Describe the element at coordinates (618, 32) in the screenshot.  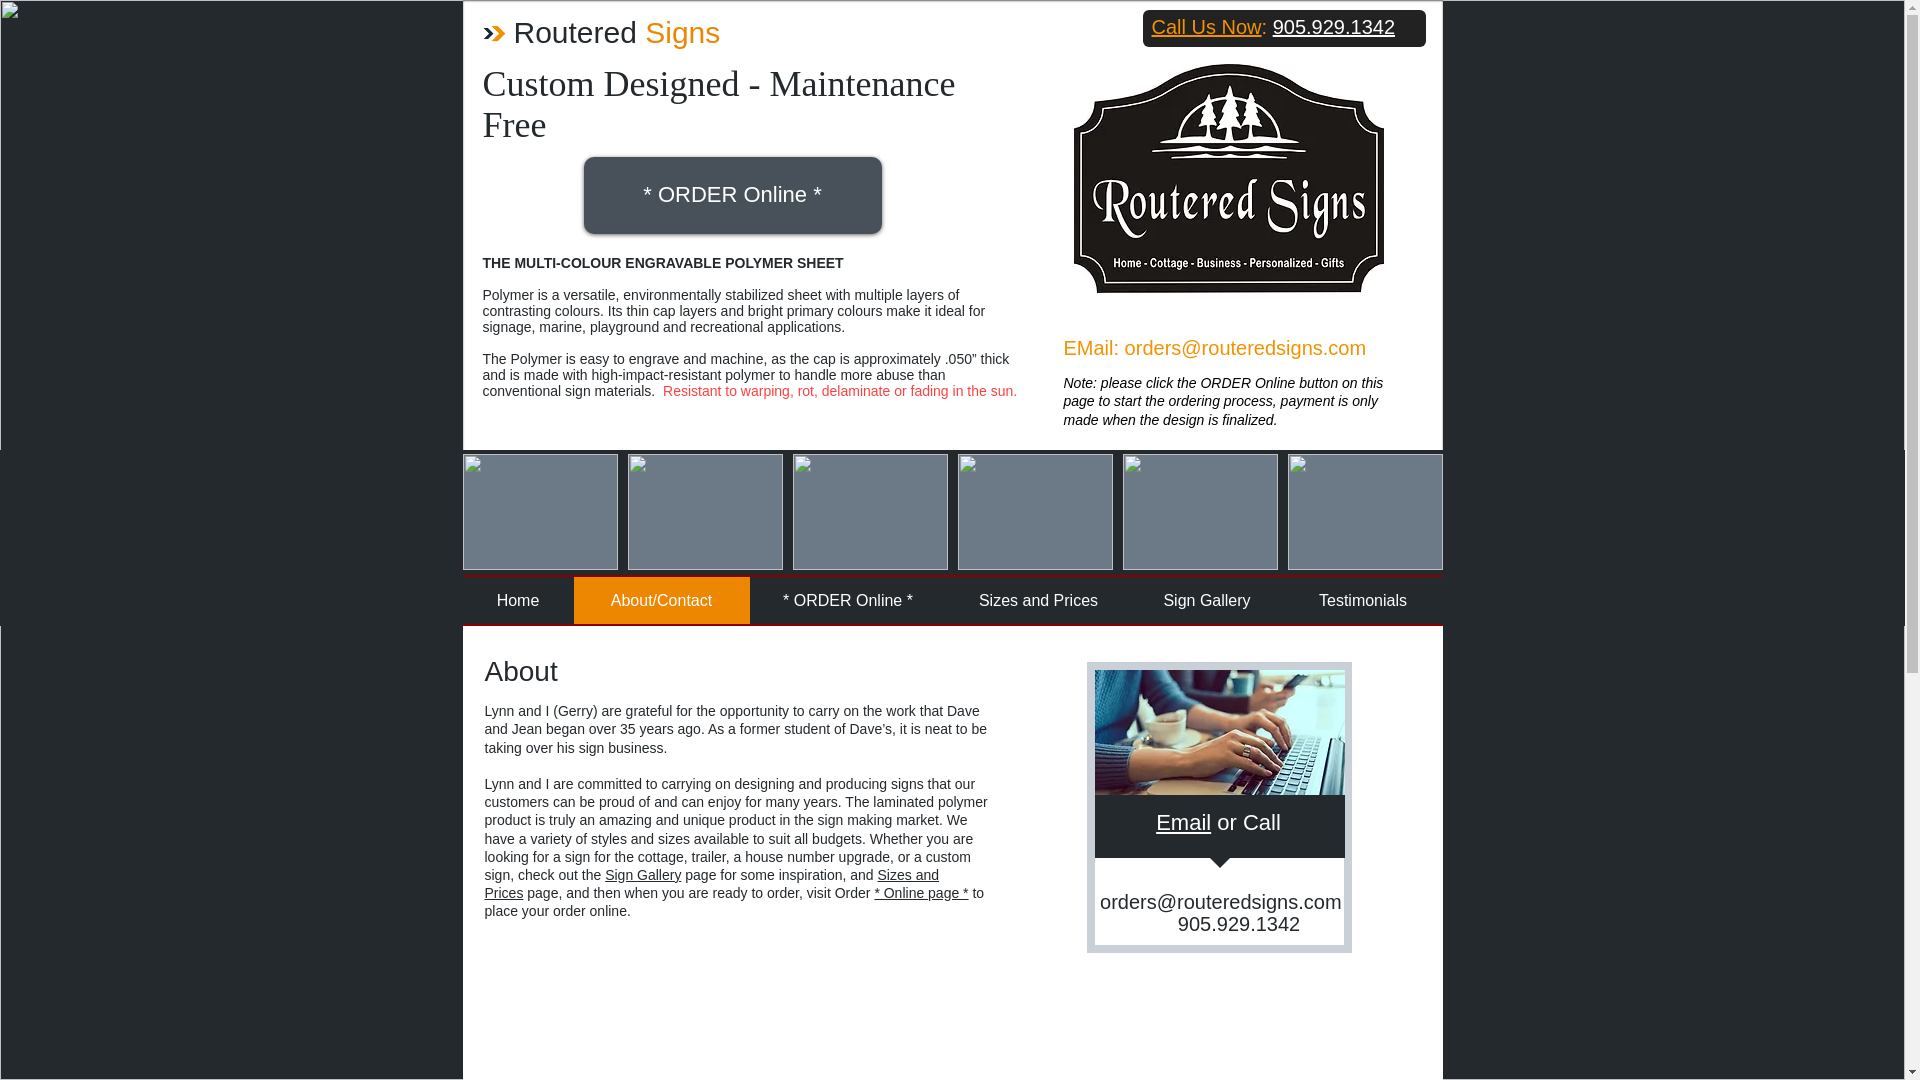
I see `Routered Signs` at that location.